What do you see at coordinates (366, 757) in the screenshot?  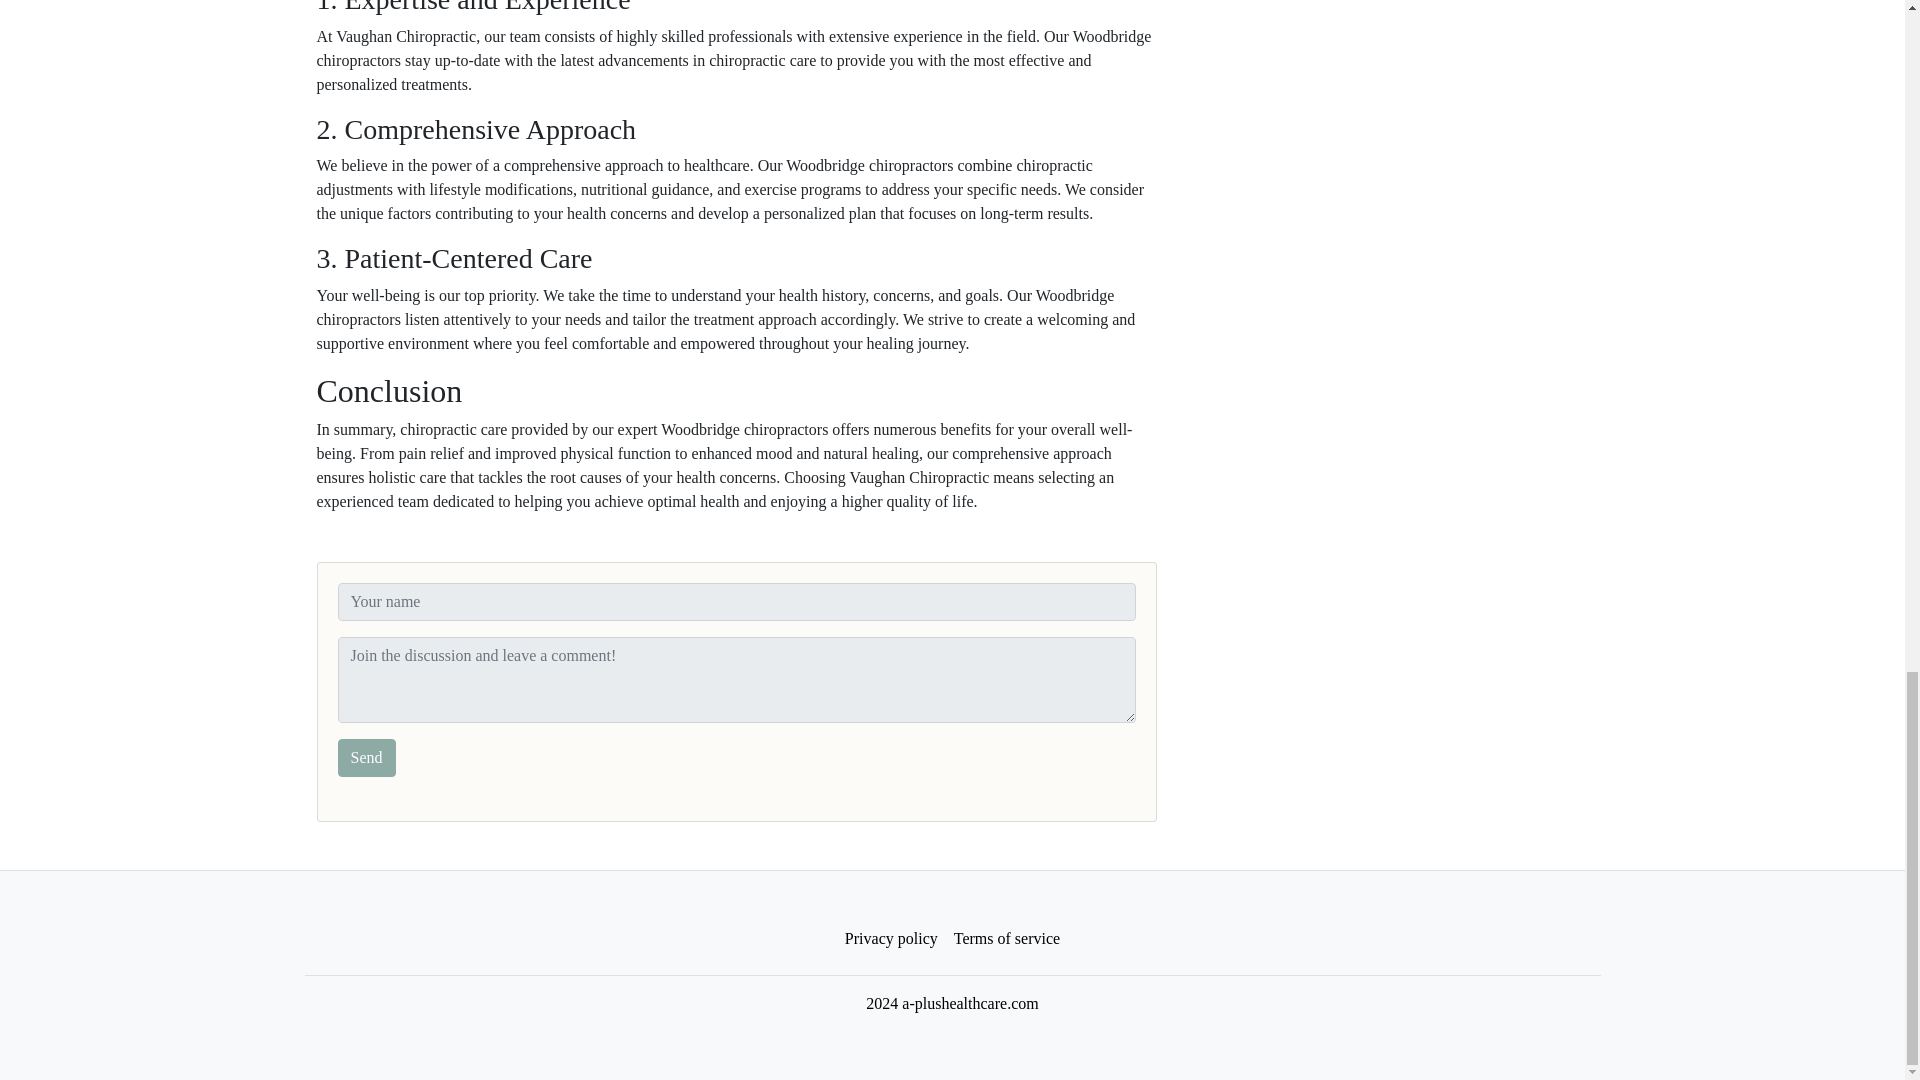 I see `Send` at bounding box center [366, 757].